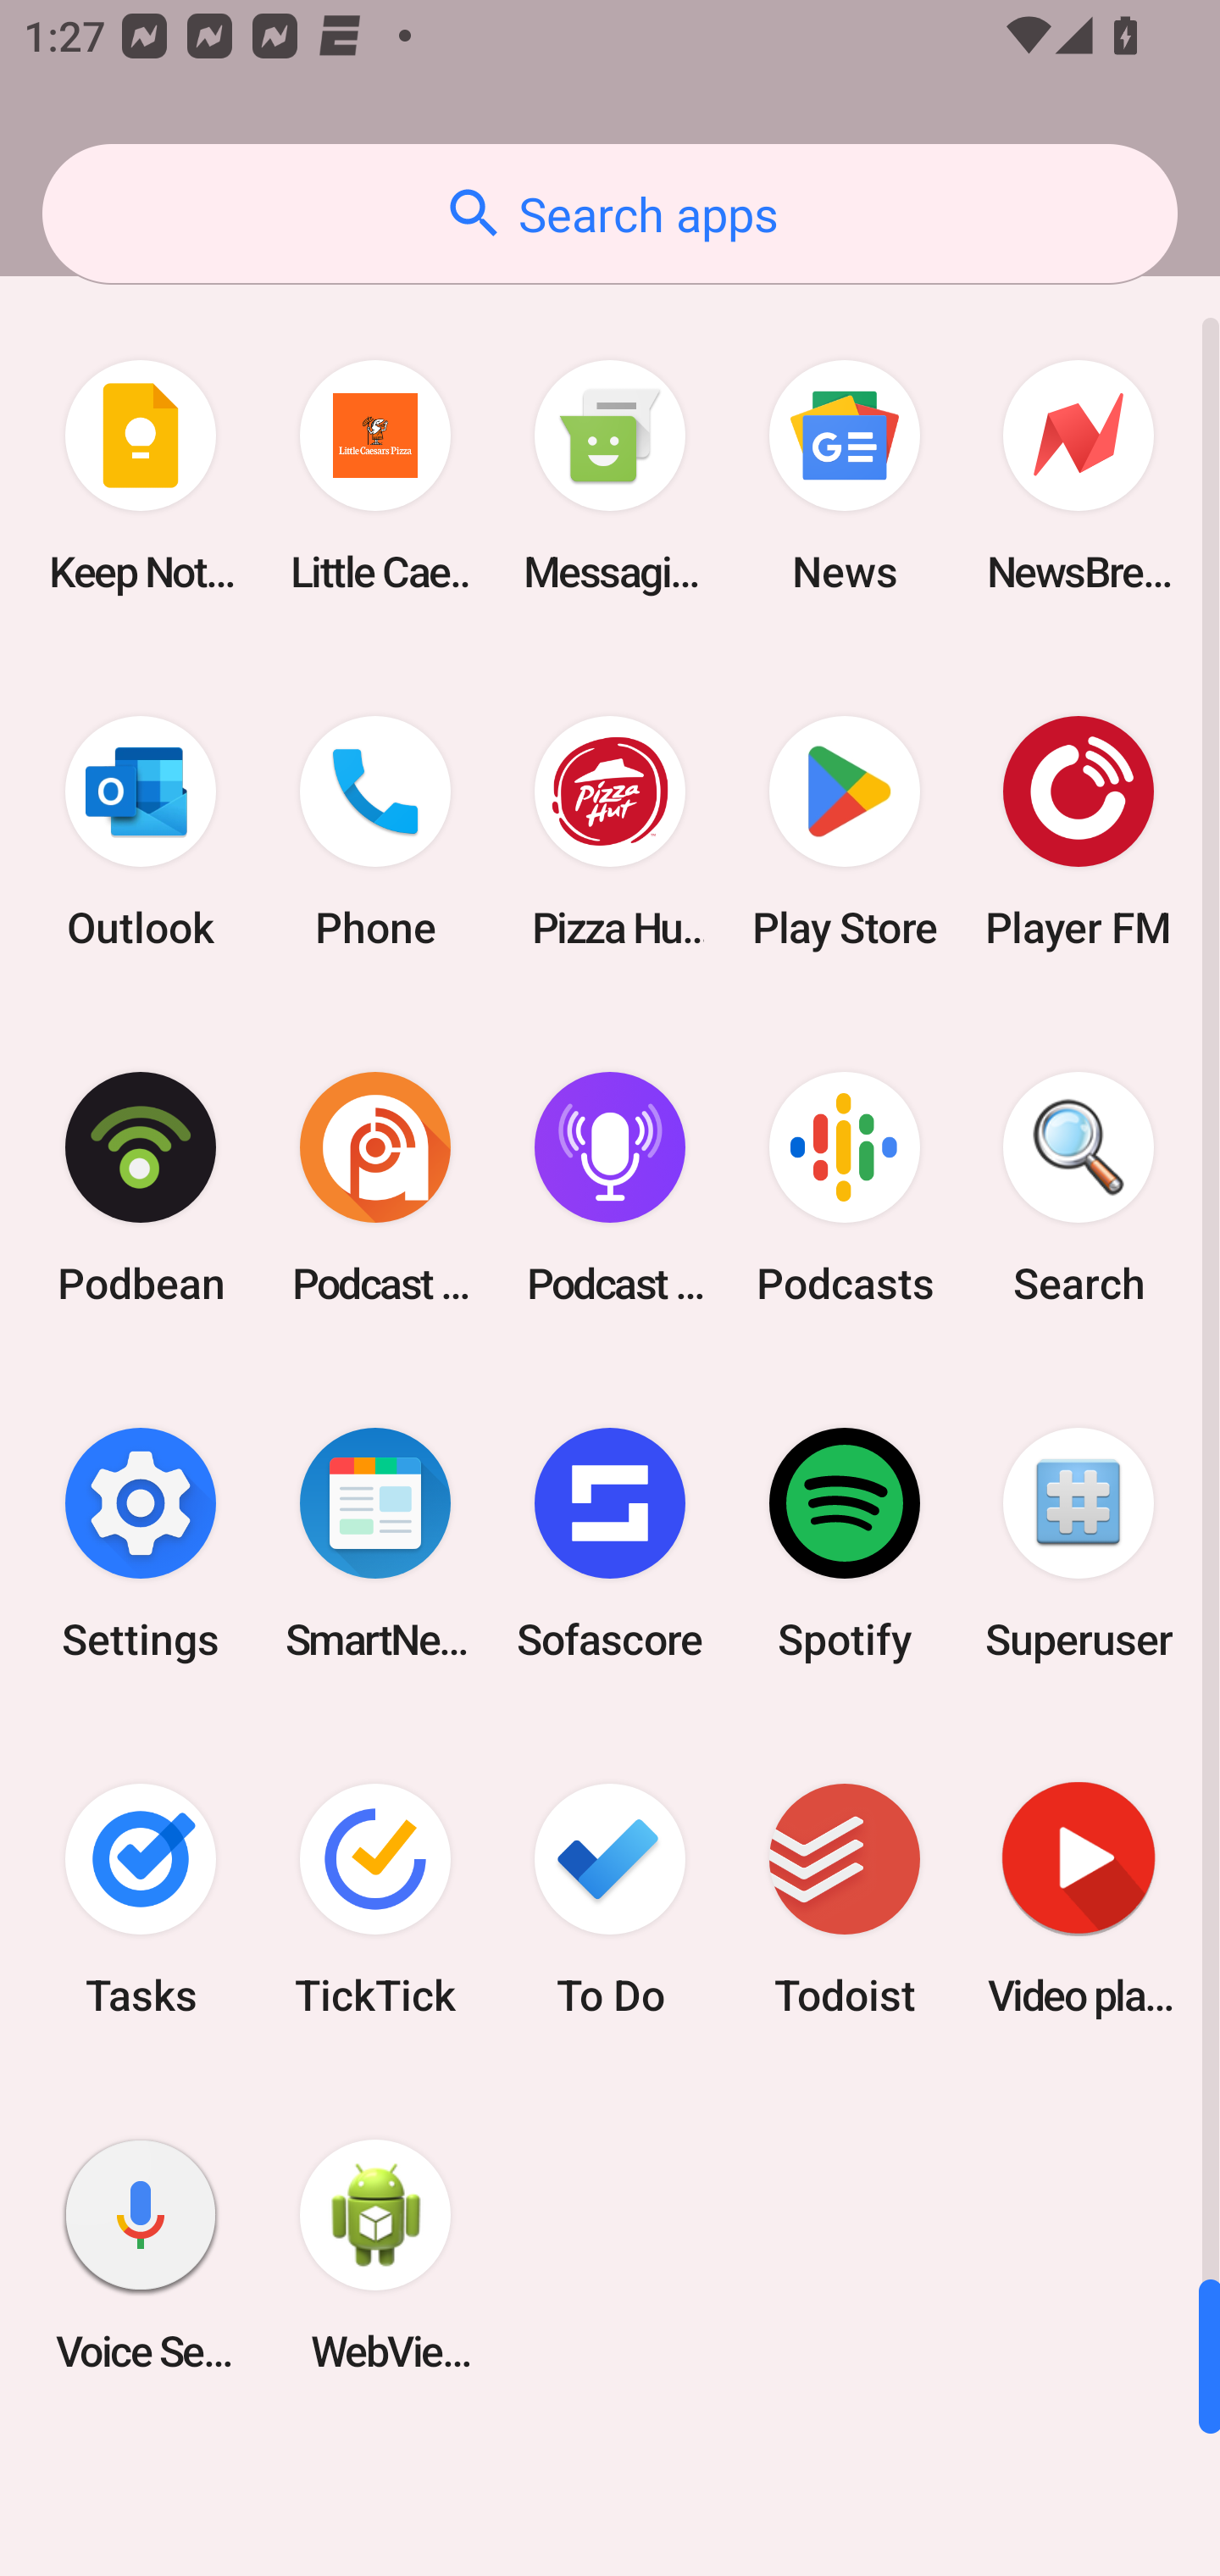  Describe the element at coordinates (141, 832) in the screenshot. I see `Outlook` at that location.